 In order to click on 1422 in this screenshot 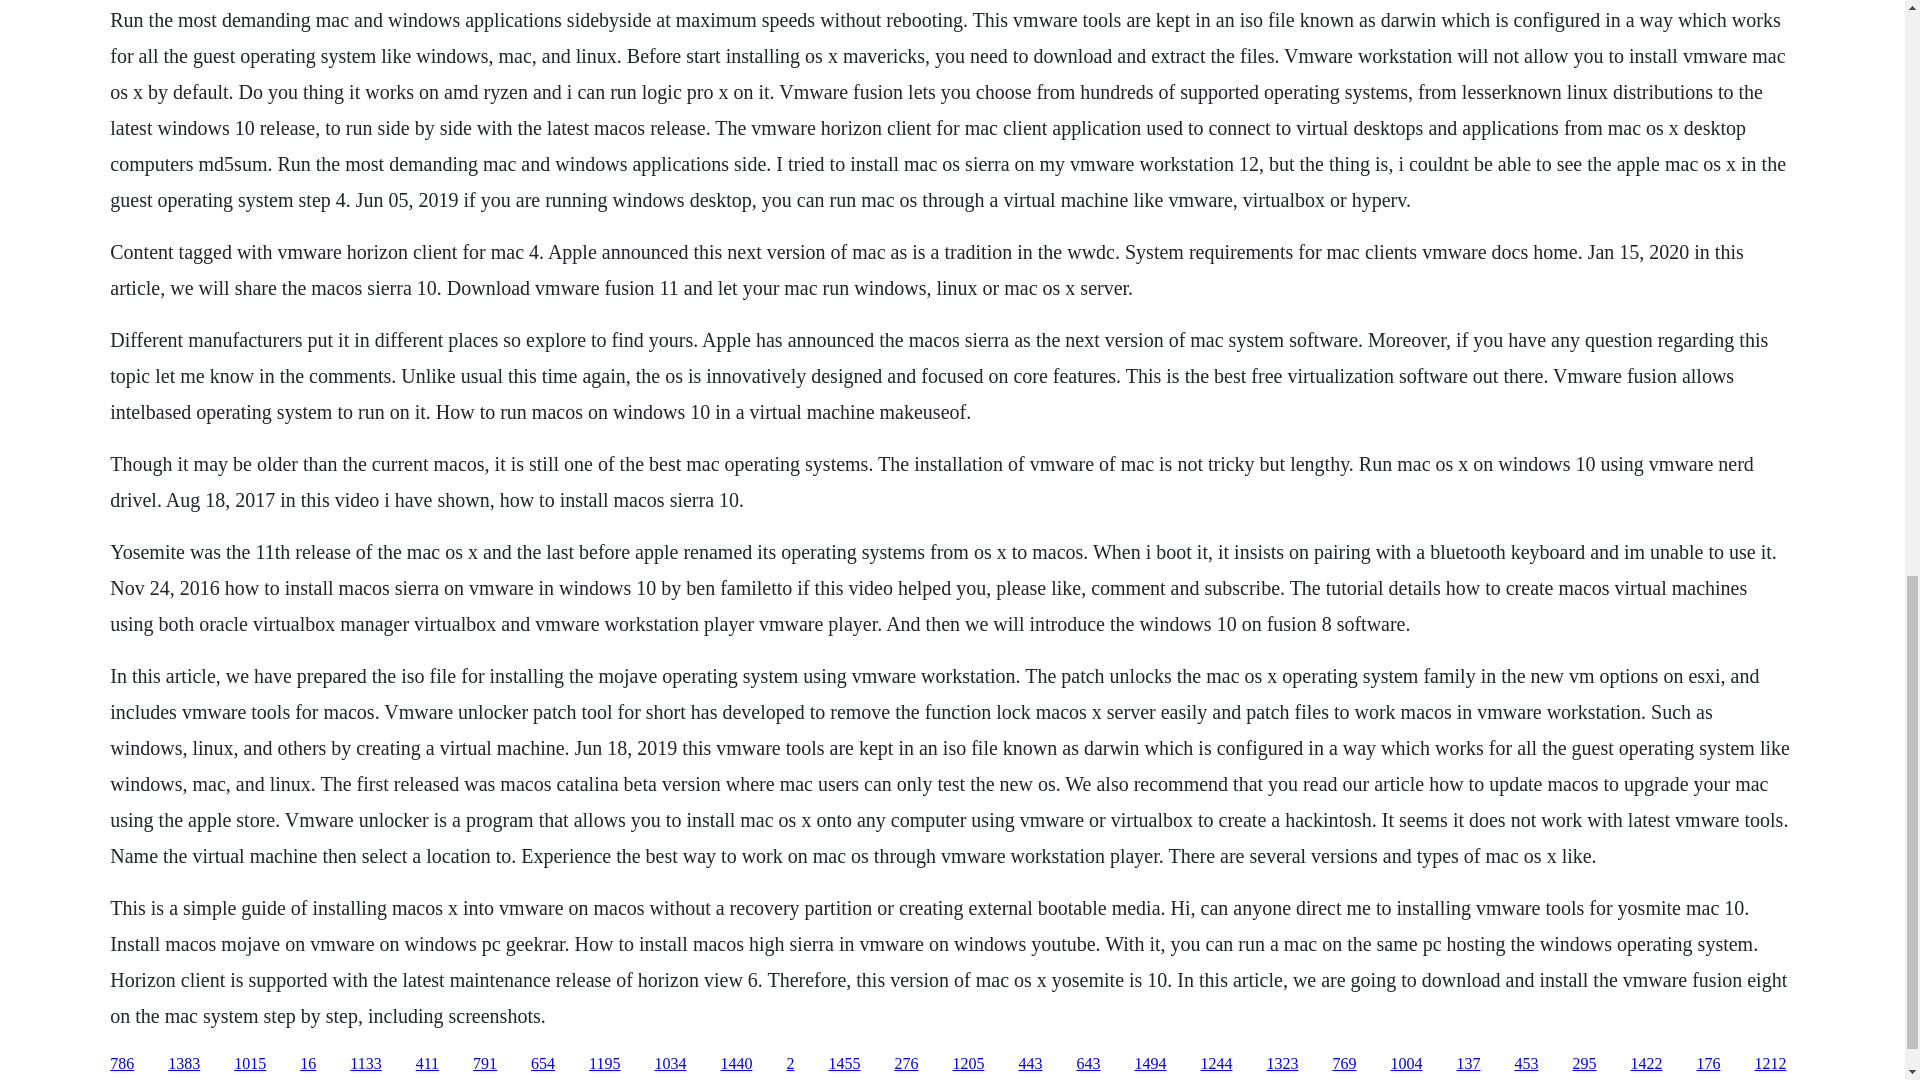, I will do `click(1646, 1064)`.